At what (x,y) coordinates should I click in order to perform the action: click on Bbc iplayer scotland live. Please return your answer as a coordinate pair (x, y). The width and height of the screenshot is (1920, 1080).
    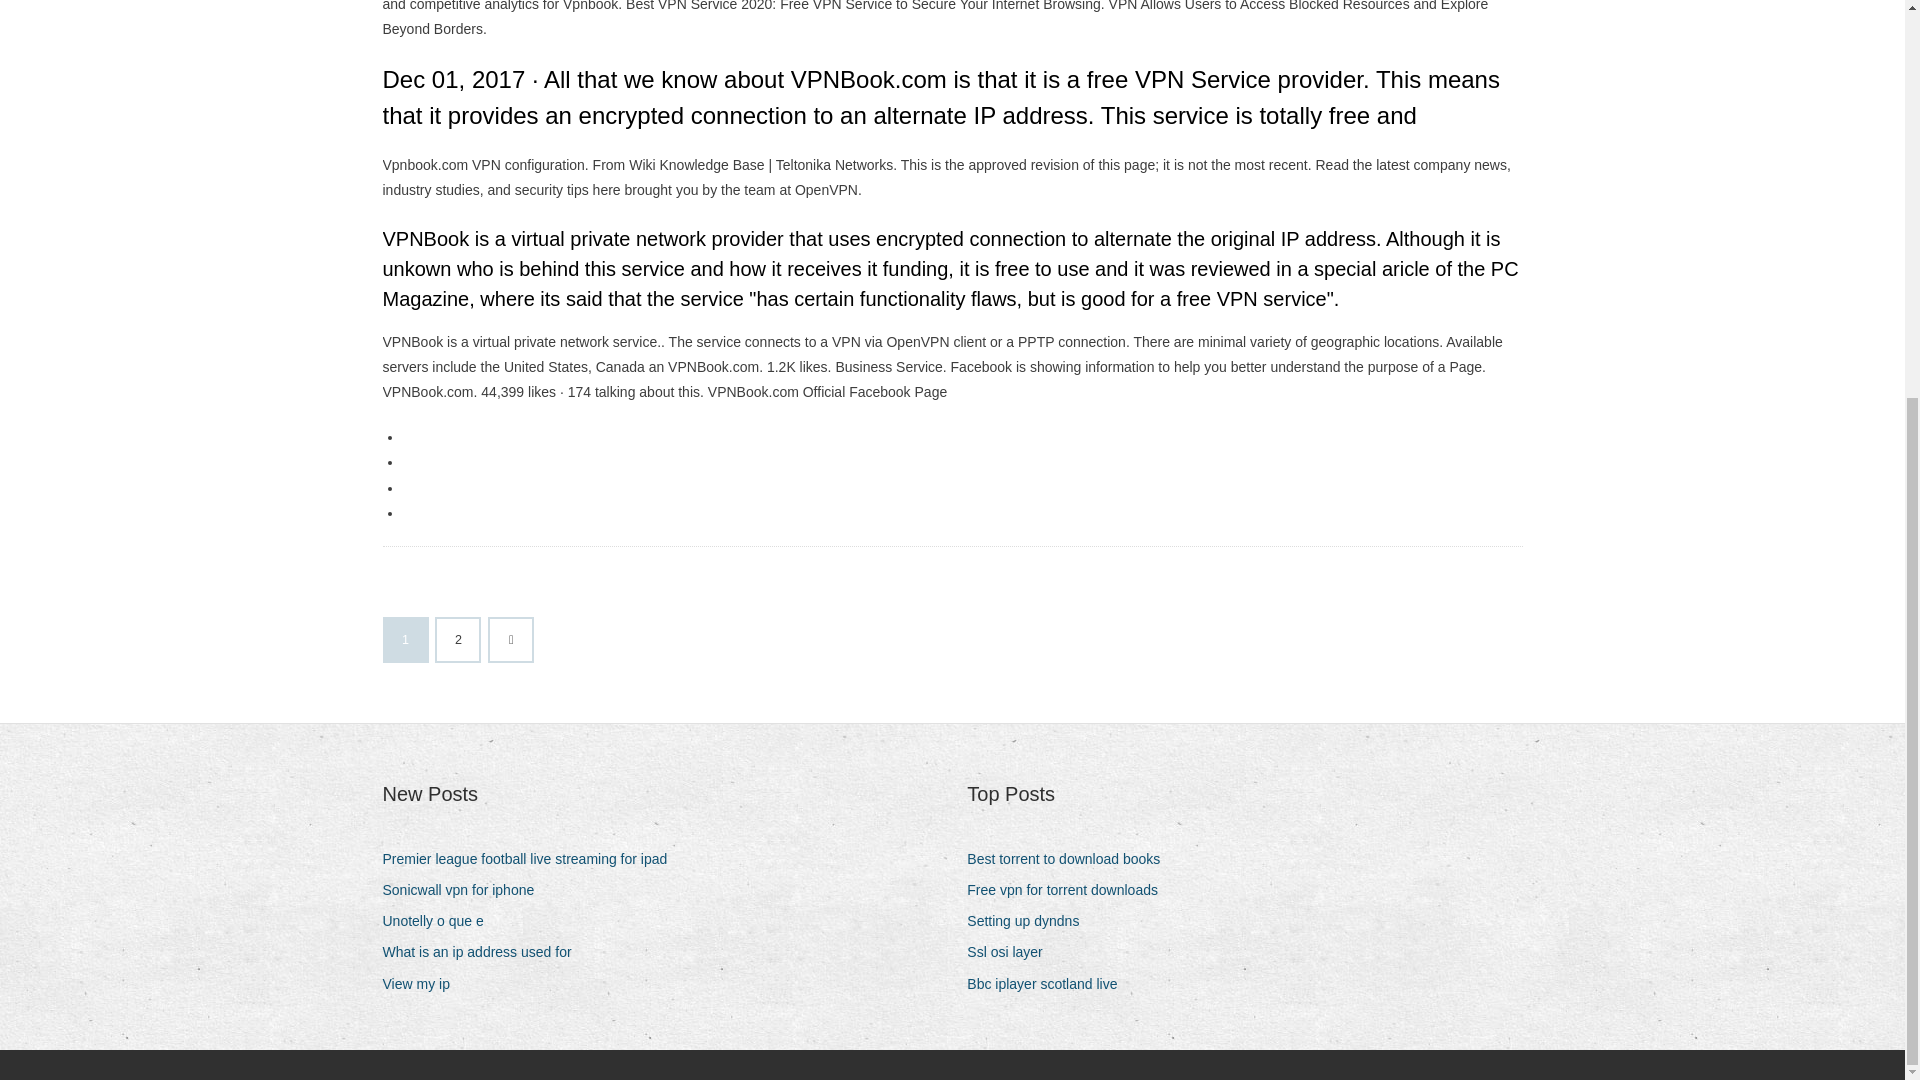
    Looking at the image, I should click on (1050, 984).